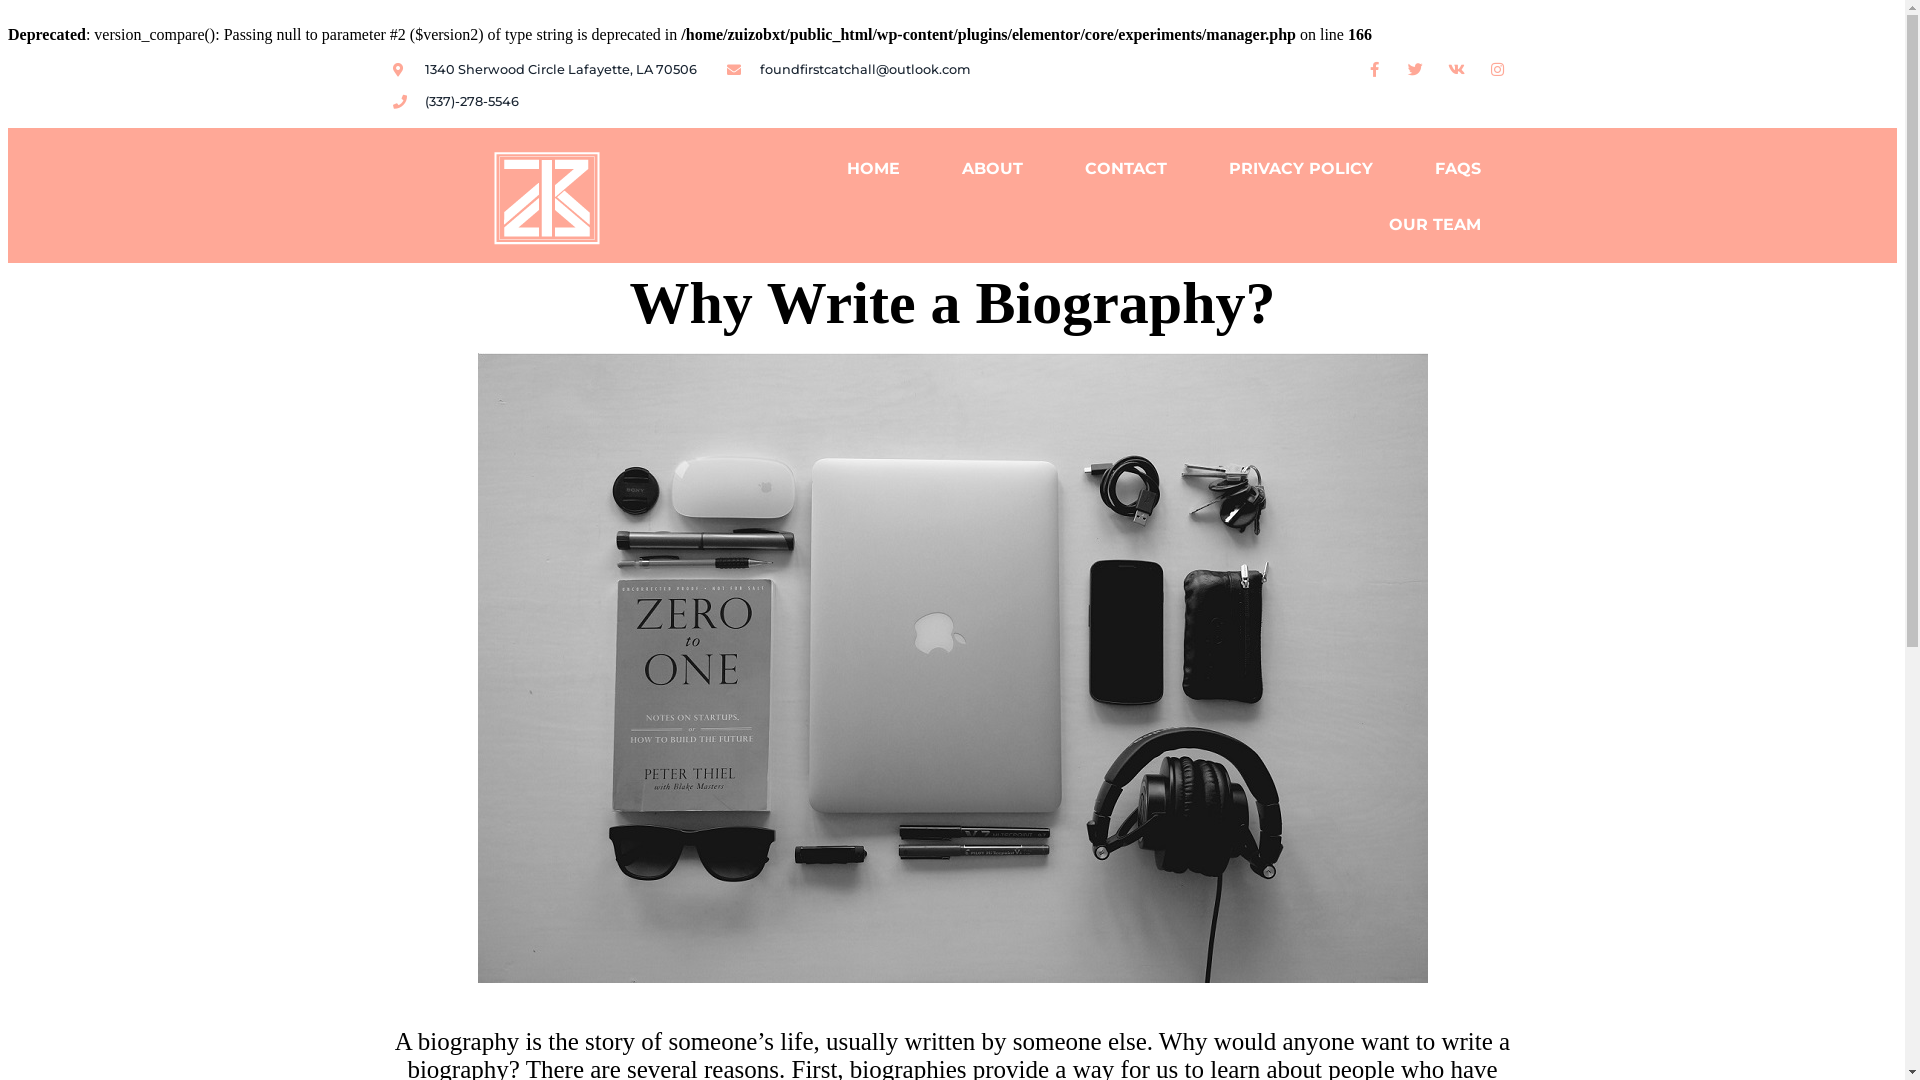  I want to click on OUR TEAM, so click(1435, 225).